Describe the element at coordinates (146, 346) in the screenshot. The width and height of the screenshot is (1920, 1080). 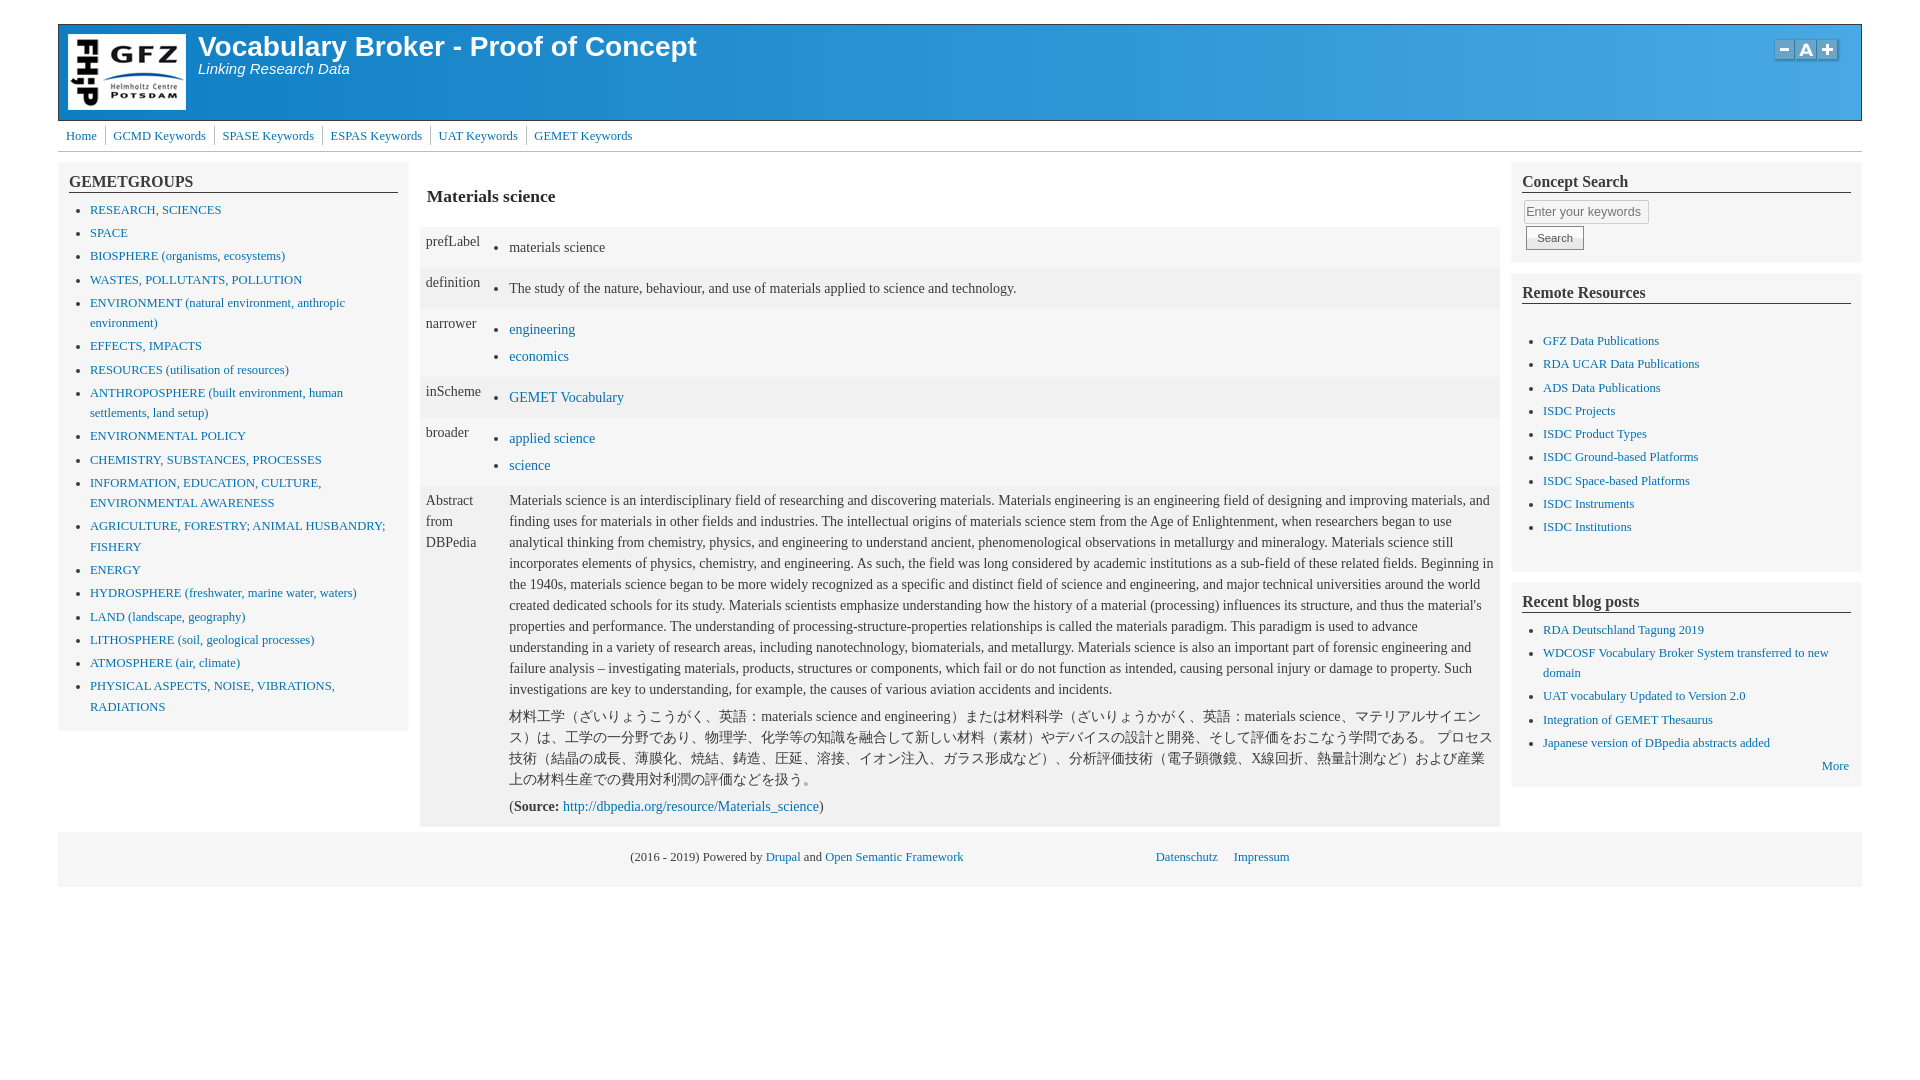
I see `EFFECTS, IMPACTS` at that location.